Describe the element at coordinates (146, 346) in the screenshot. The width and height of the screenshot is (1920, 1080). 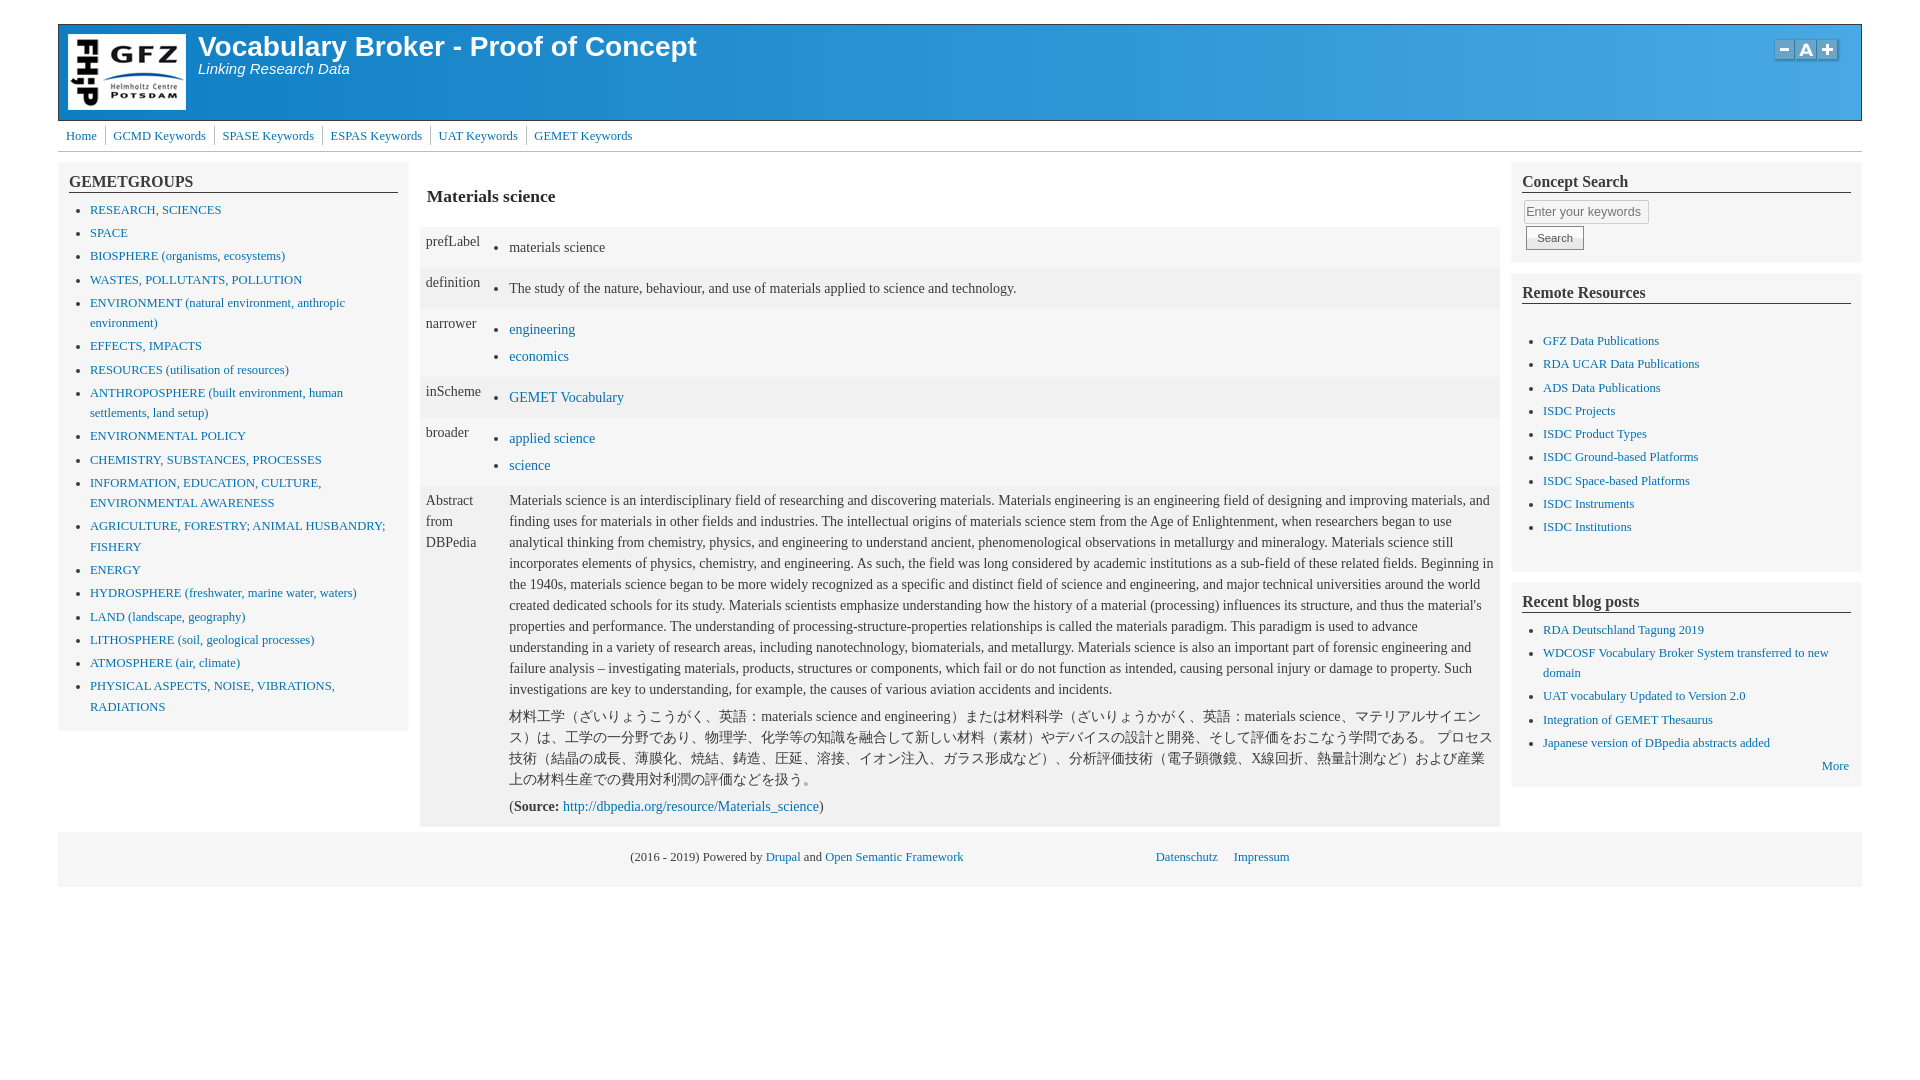
I see `EFFECTS, IMPACTS` at that location.